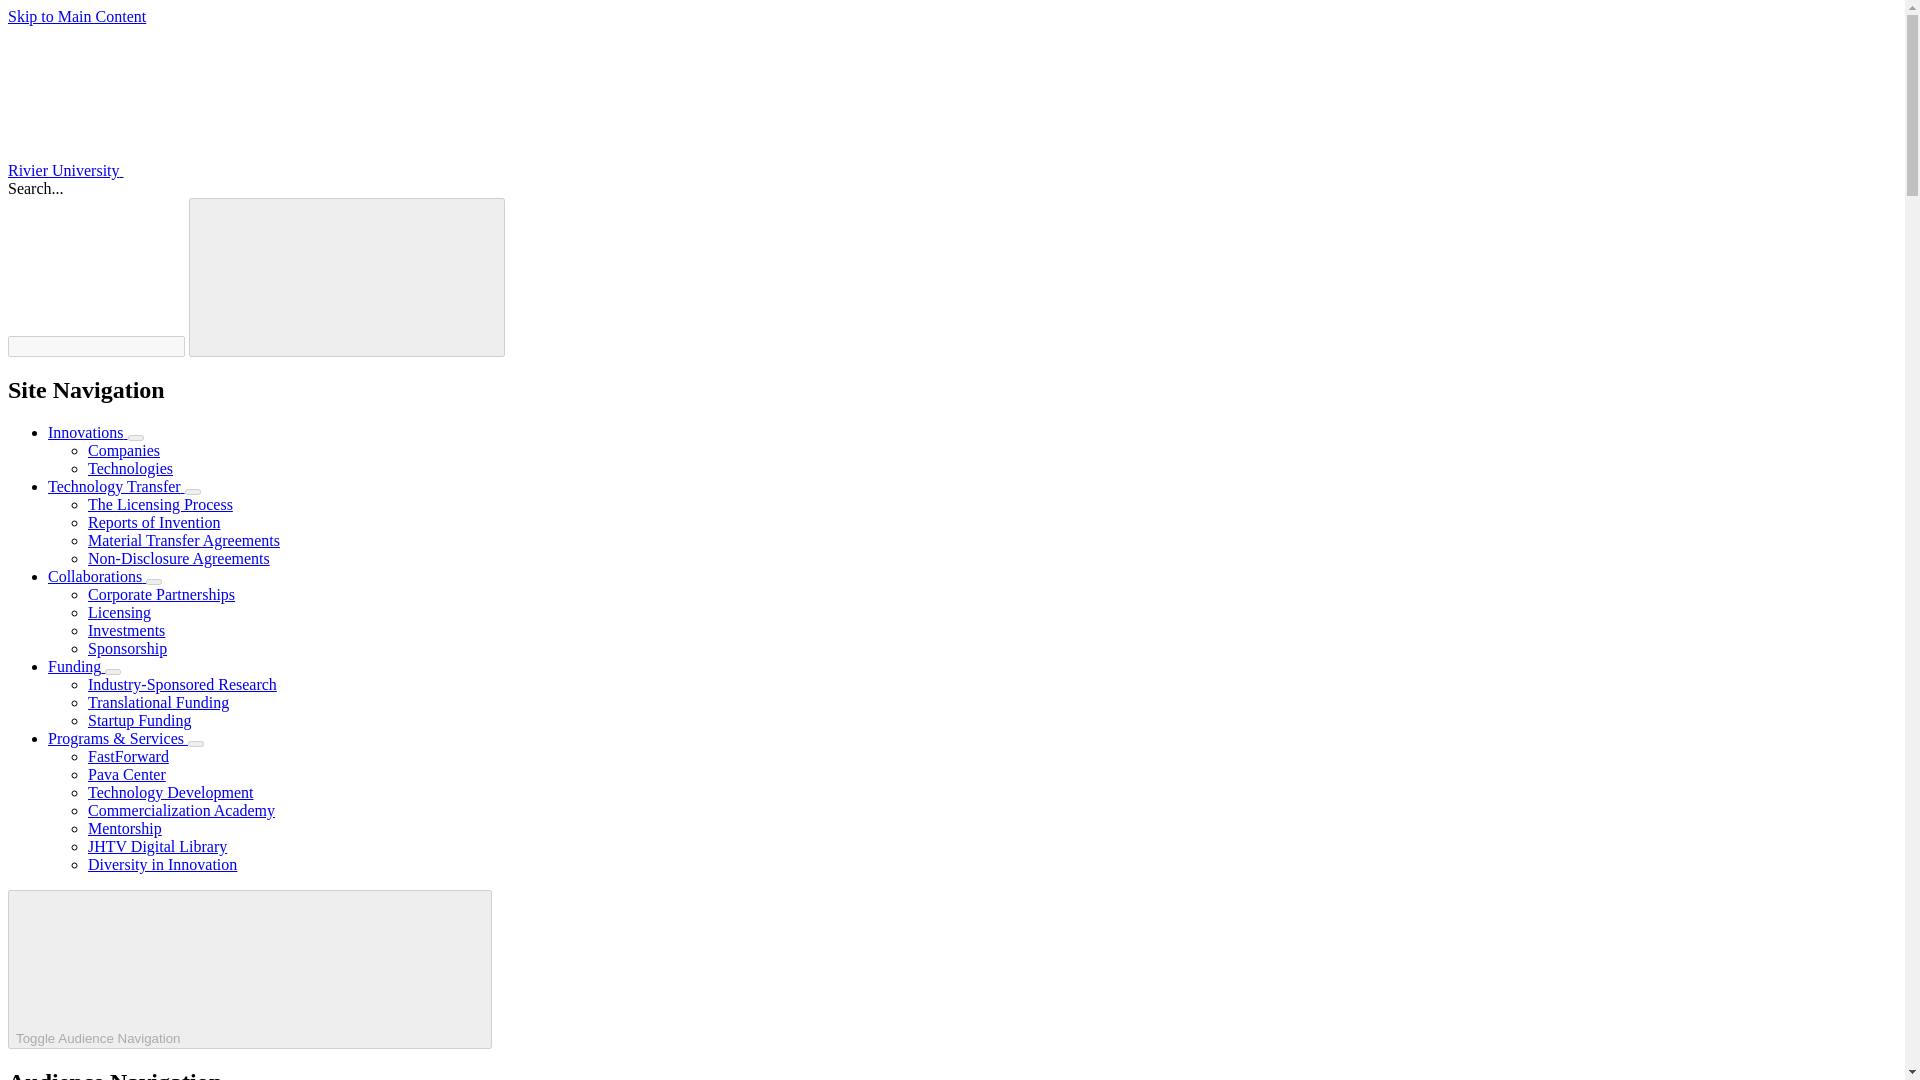 The height and width of the screenshot is (1080, 1920). Describe the element at coordinates (160, 504) in the screenshot. I see `The Licensing Process` at that location.